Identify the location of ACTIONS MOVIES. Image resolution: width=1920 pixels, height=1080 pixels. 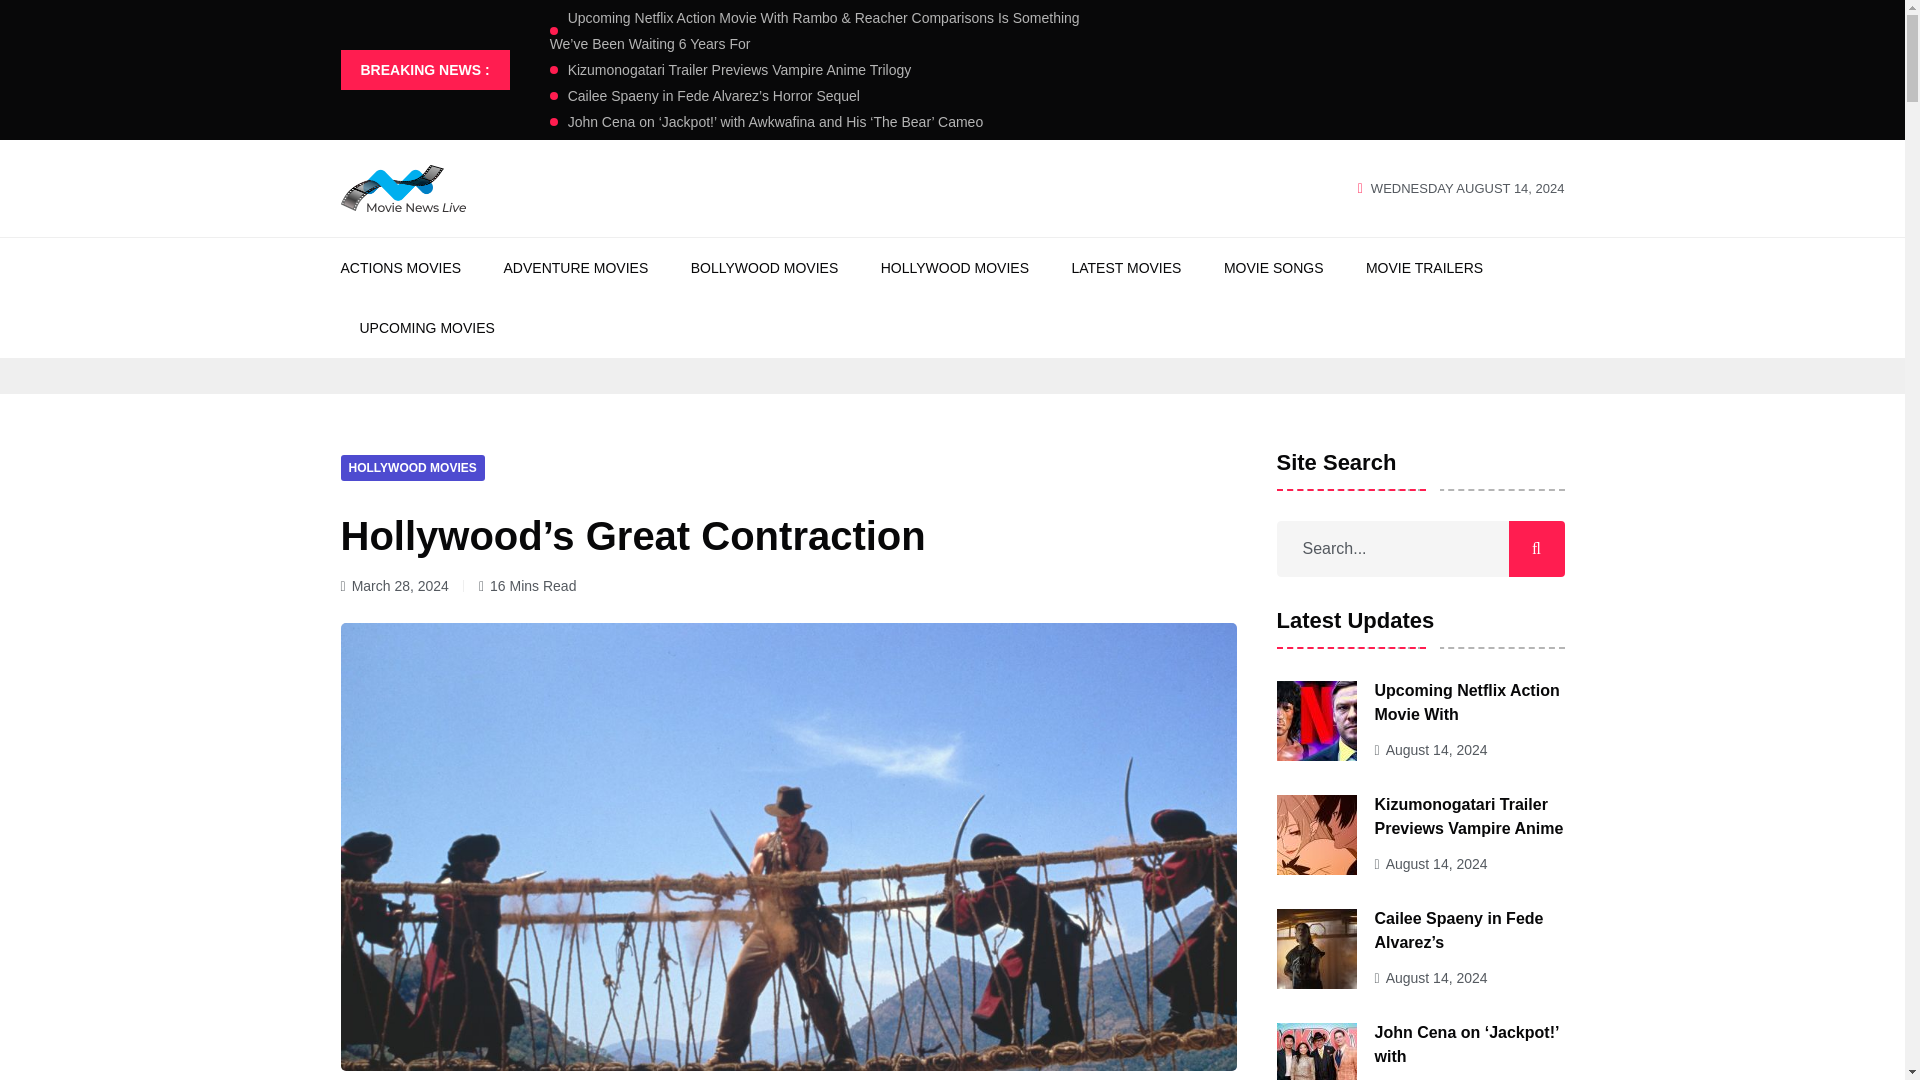
(400, 268).